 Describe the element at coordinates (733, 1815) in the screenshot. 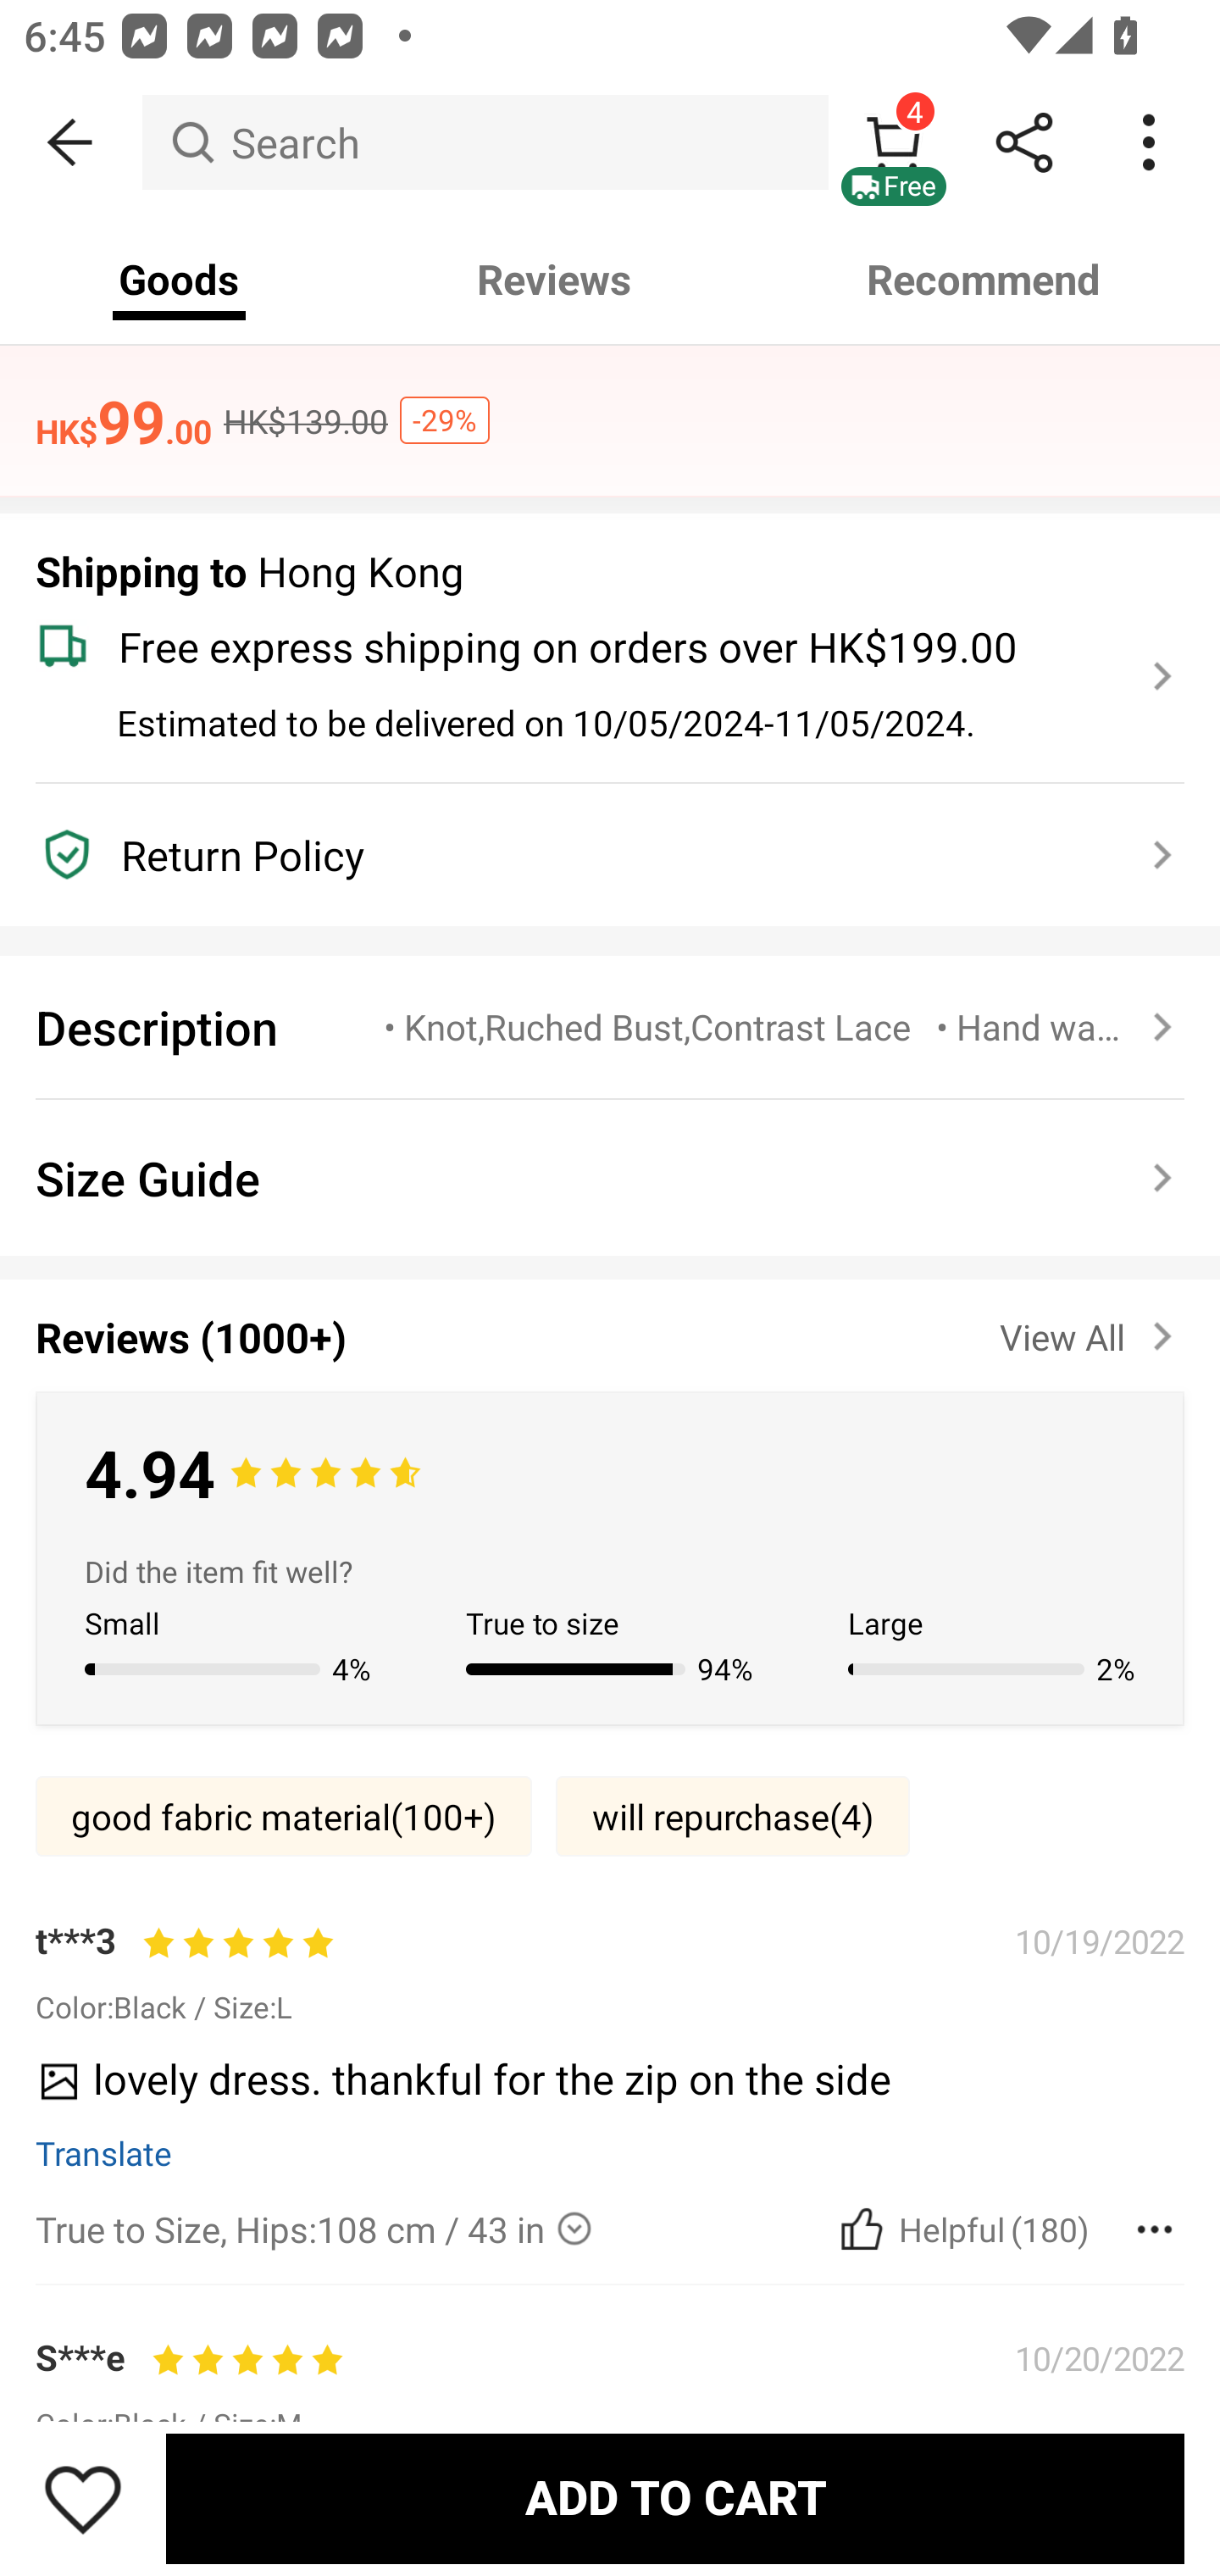

I see `will repurchase(4)` at that location.